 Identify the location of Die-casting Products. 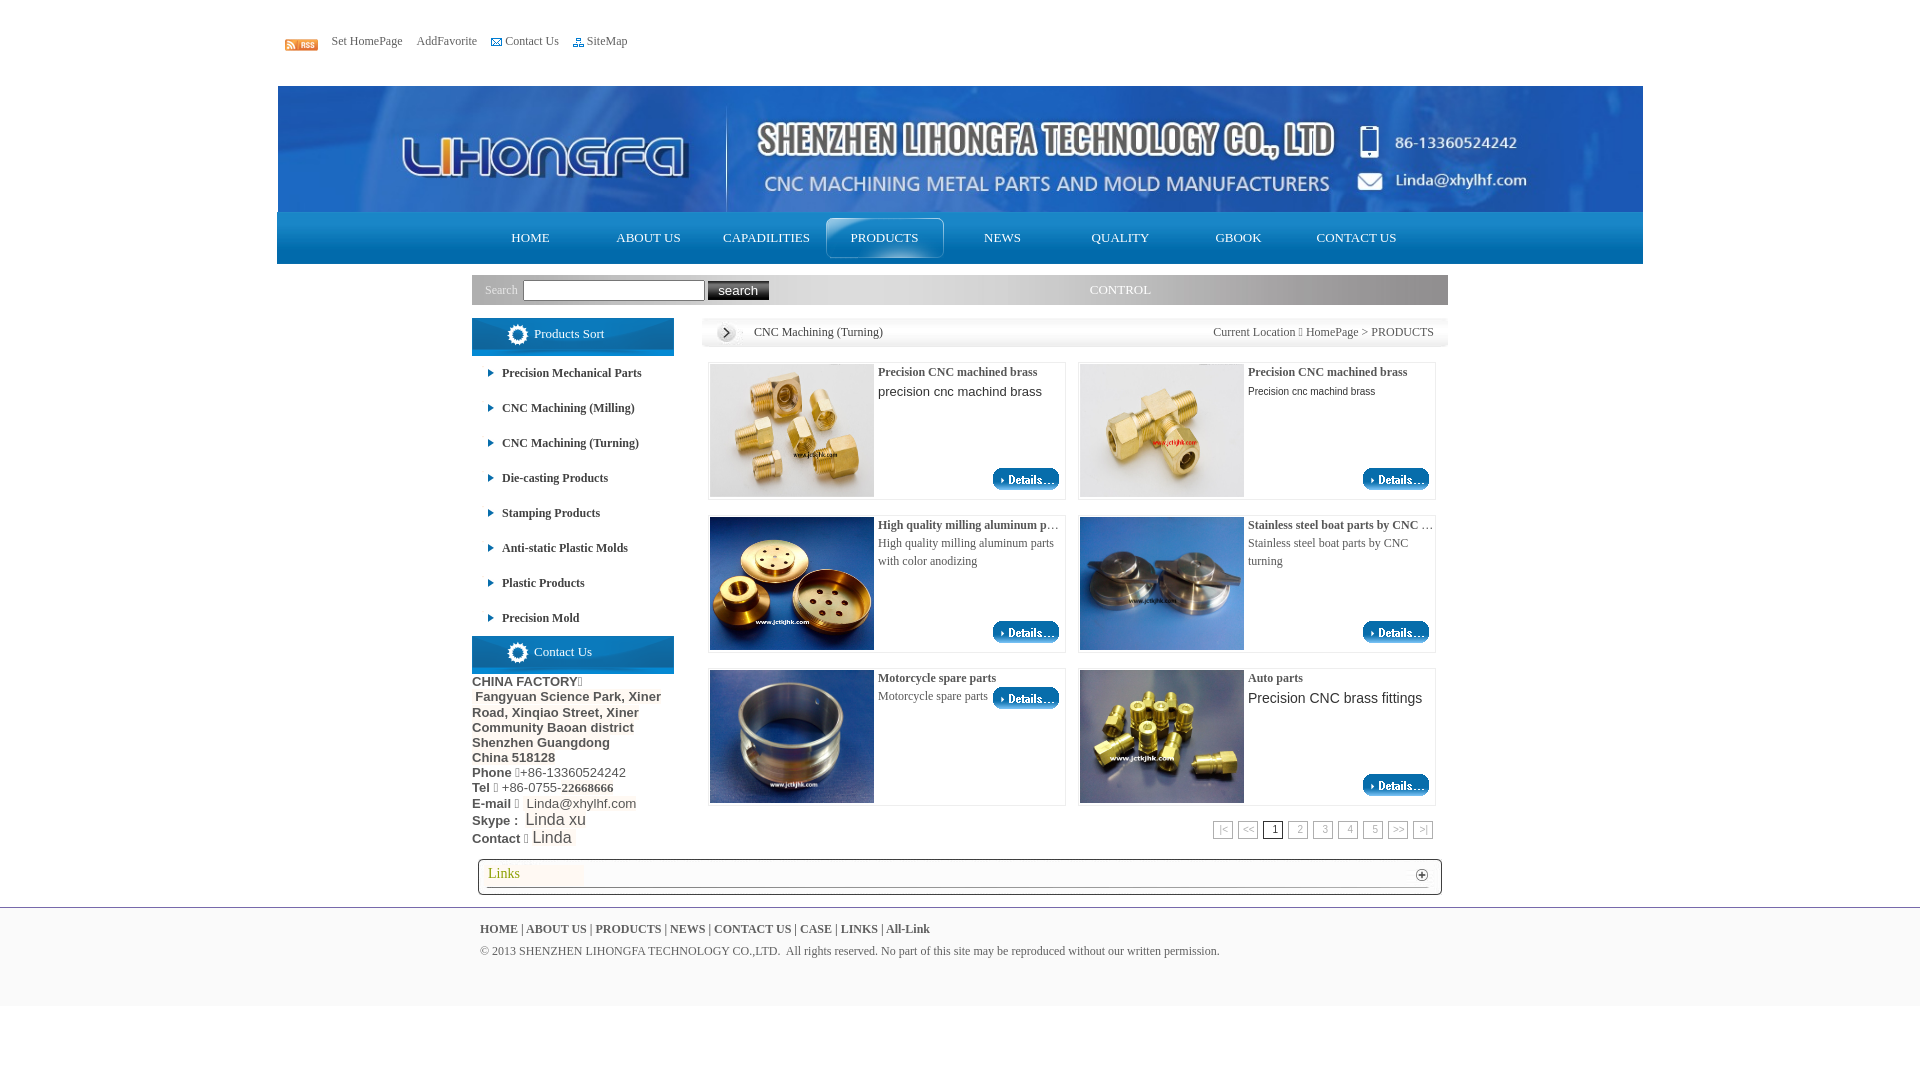
(540, 478).